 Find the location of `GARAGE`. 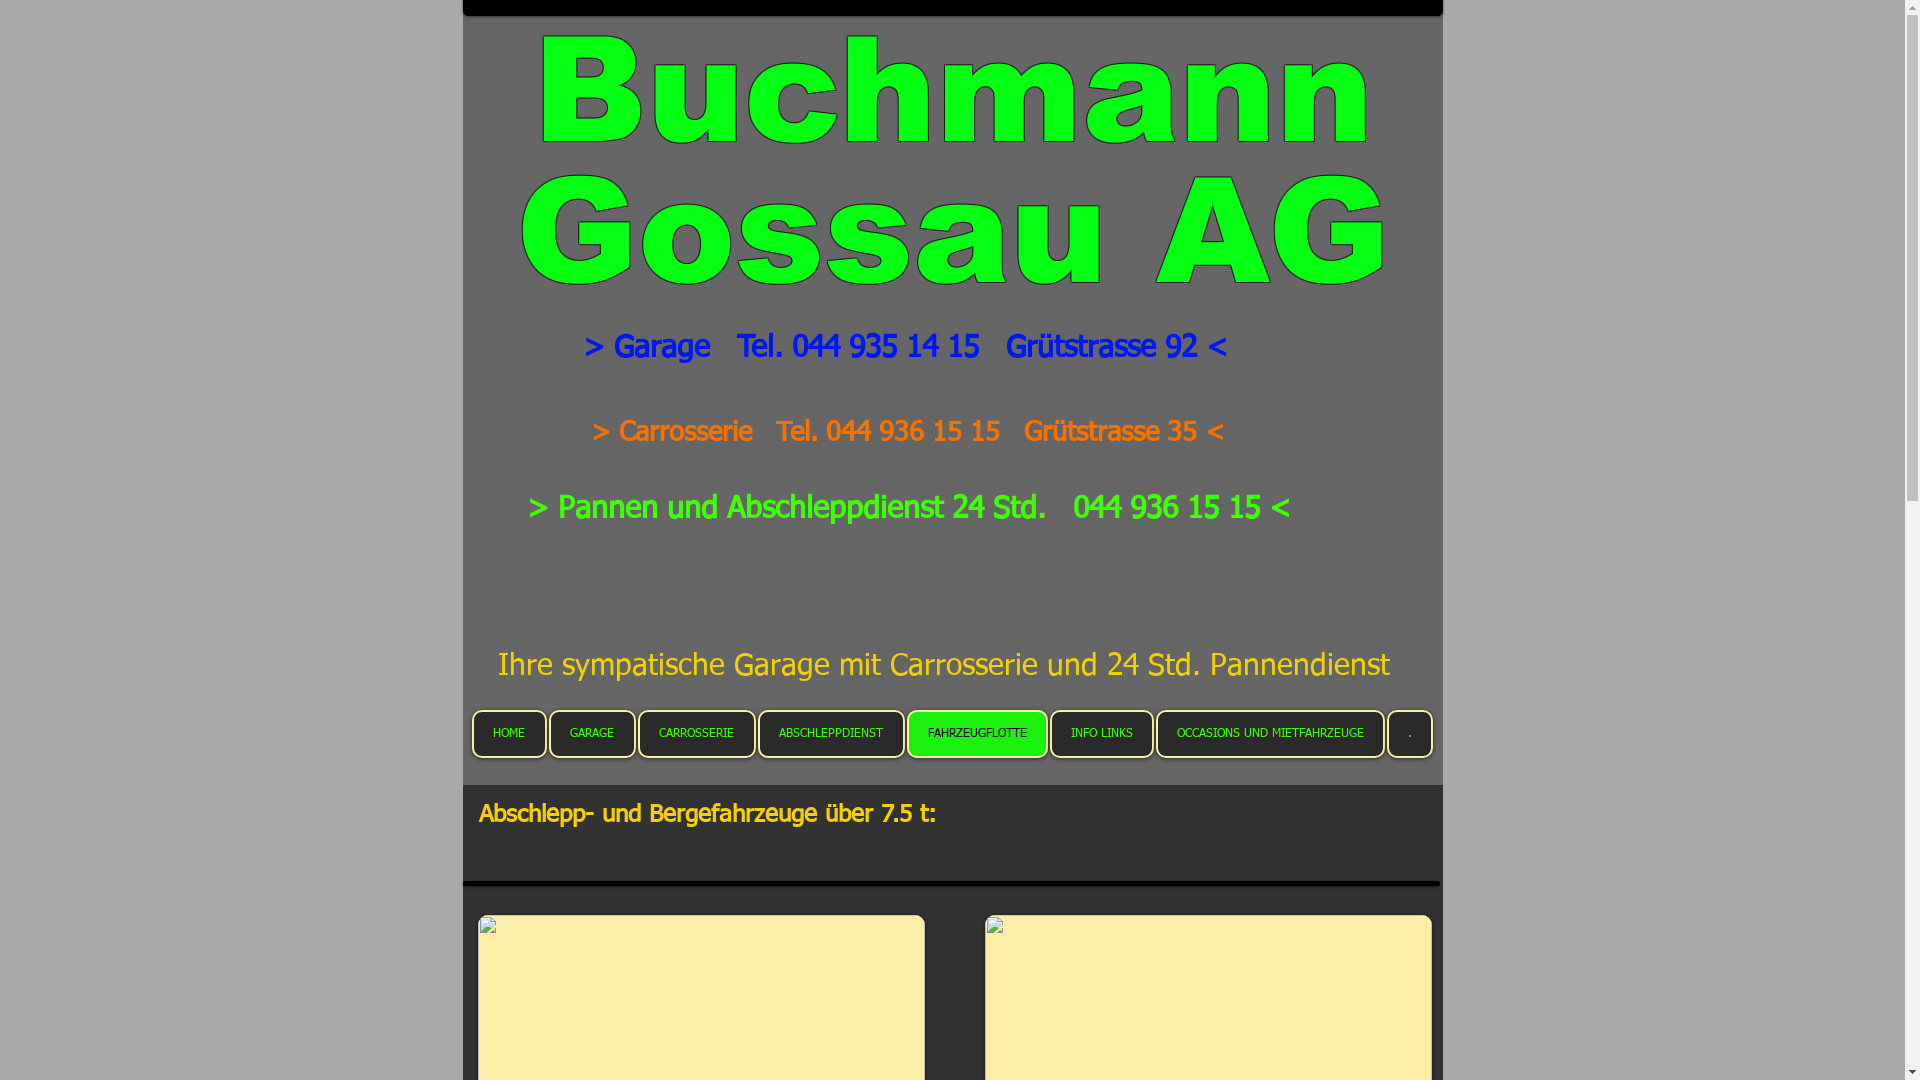

GARAGE is located at coordinates (592, 734).